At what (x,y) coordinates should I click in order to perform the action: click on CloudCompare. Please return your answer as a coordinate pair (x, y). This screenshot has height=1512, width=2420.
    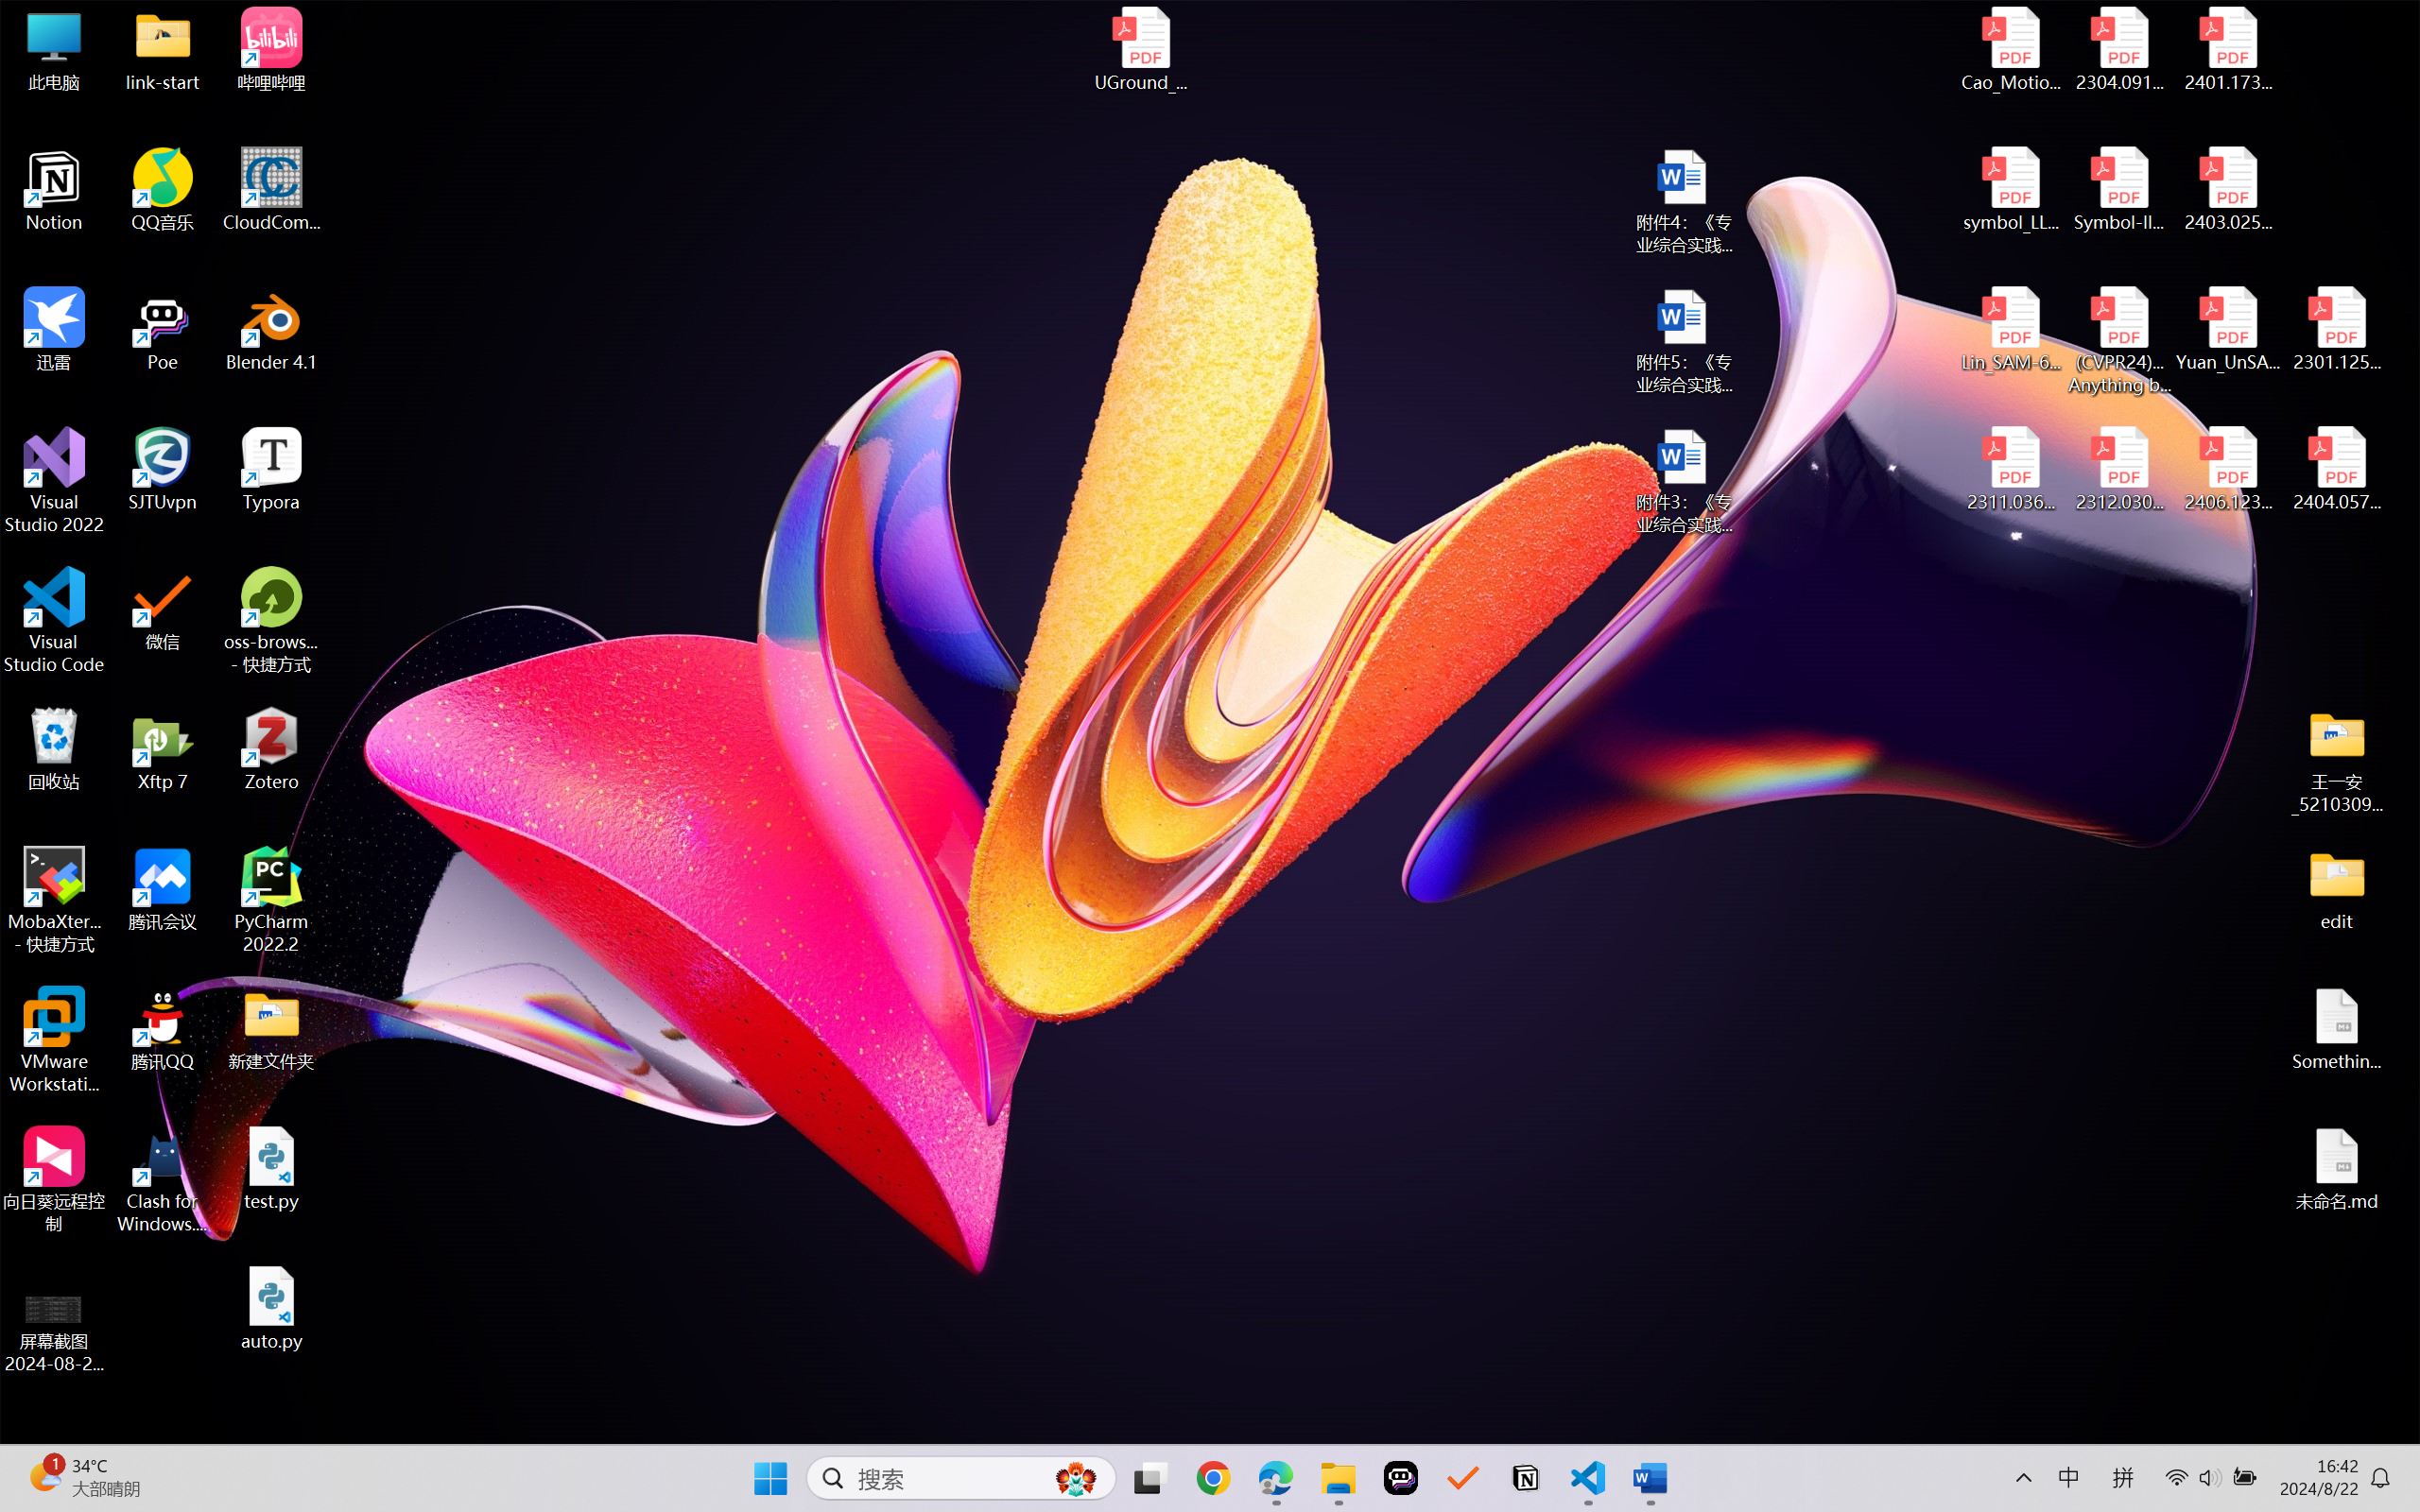
    Looking at the image, I should click on (272, 190).